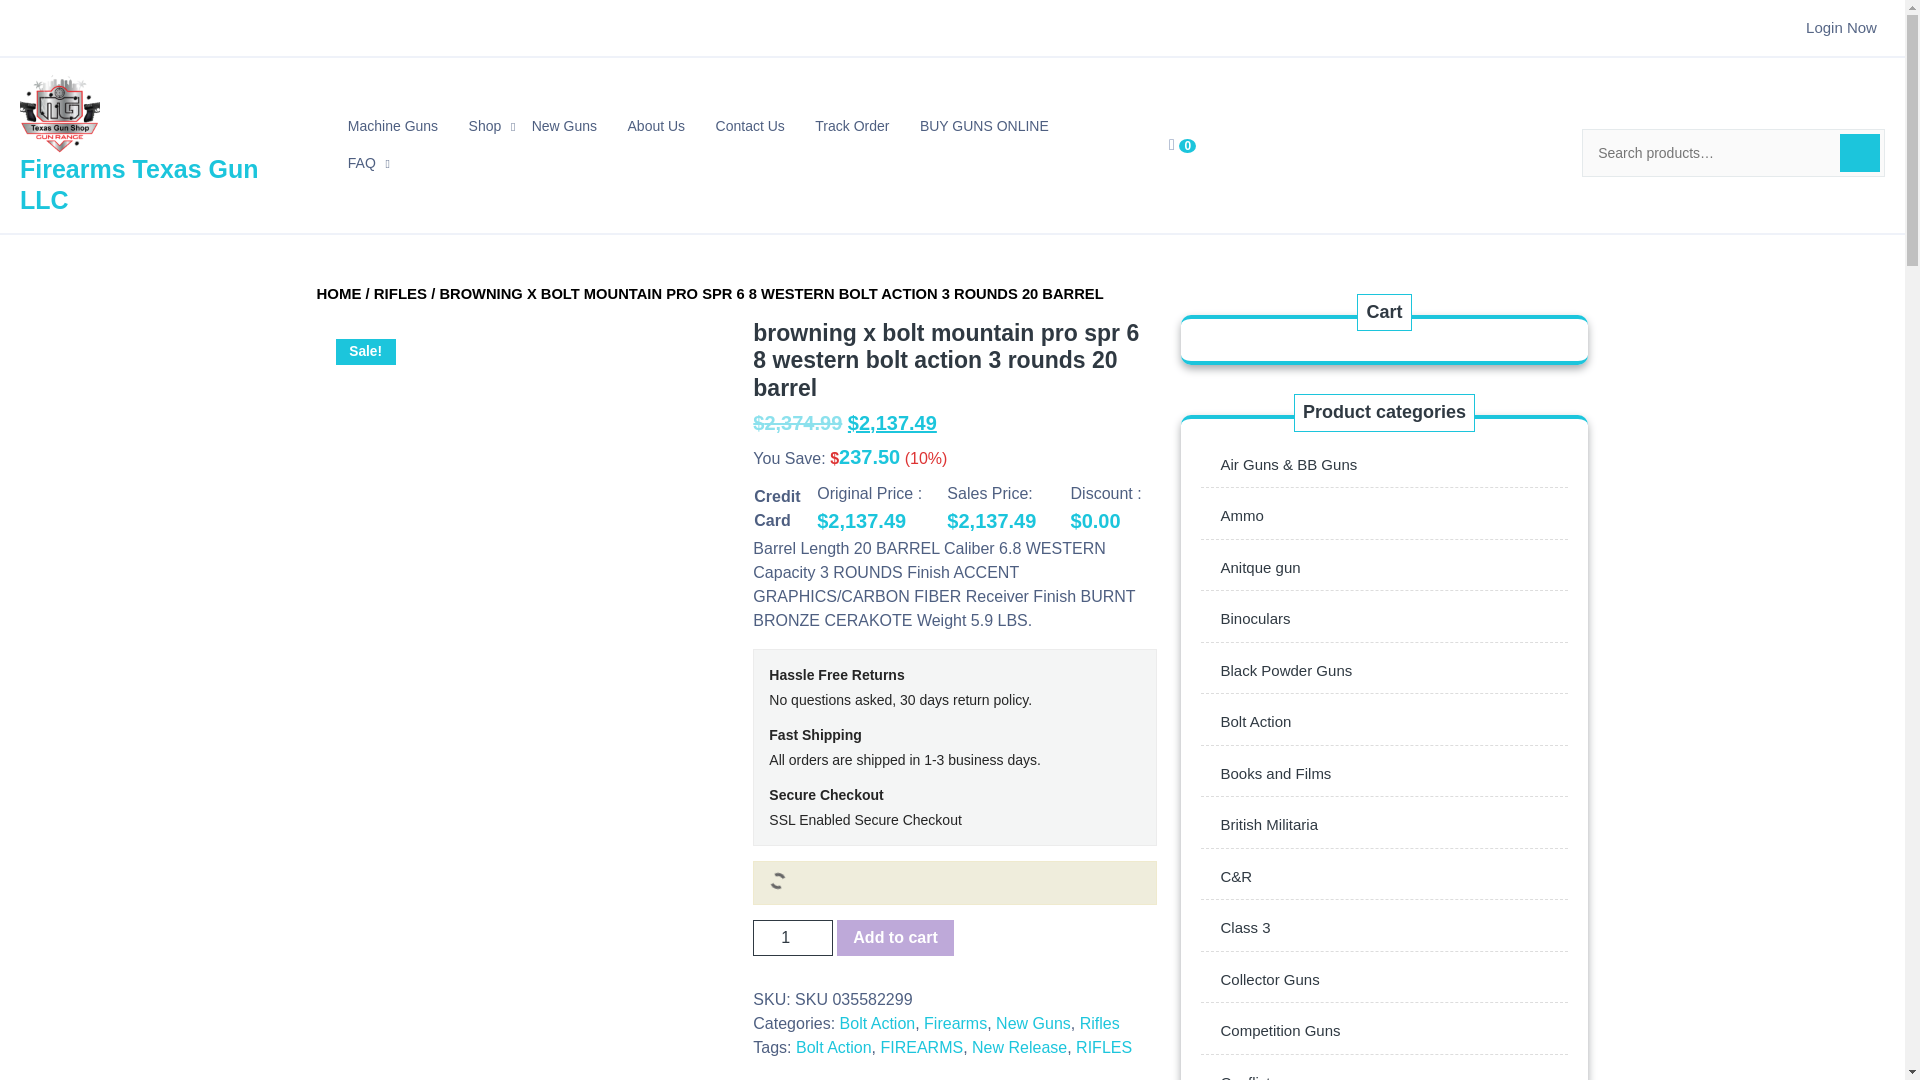  What do you see at coordinates (362, 163) in the screenshot?
I see `FAQ` at bounding box center [362, 163].